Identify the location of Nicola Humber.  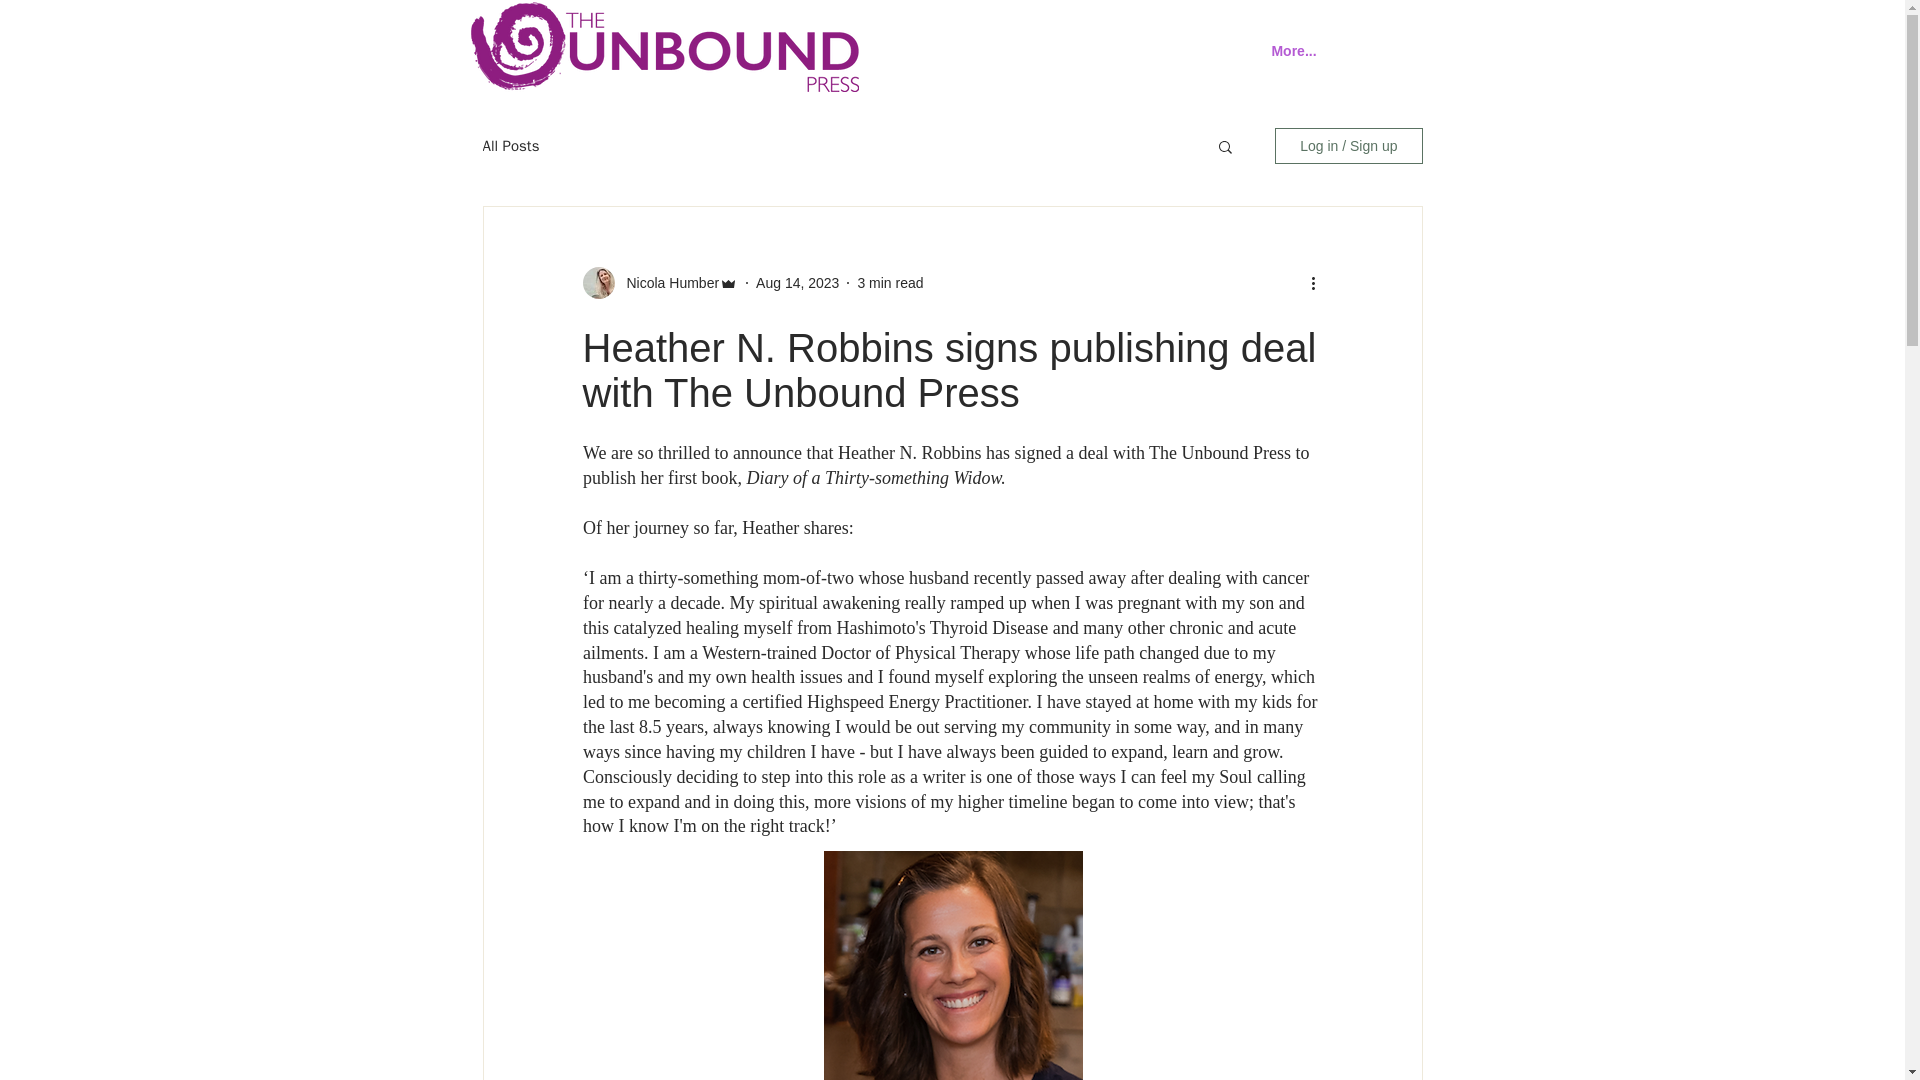
(666, 282).